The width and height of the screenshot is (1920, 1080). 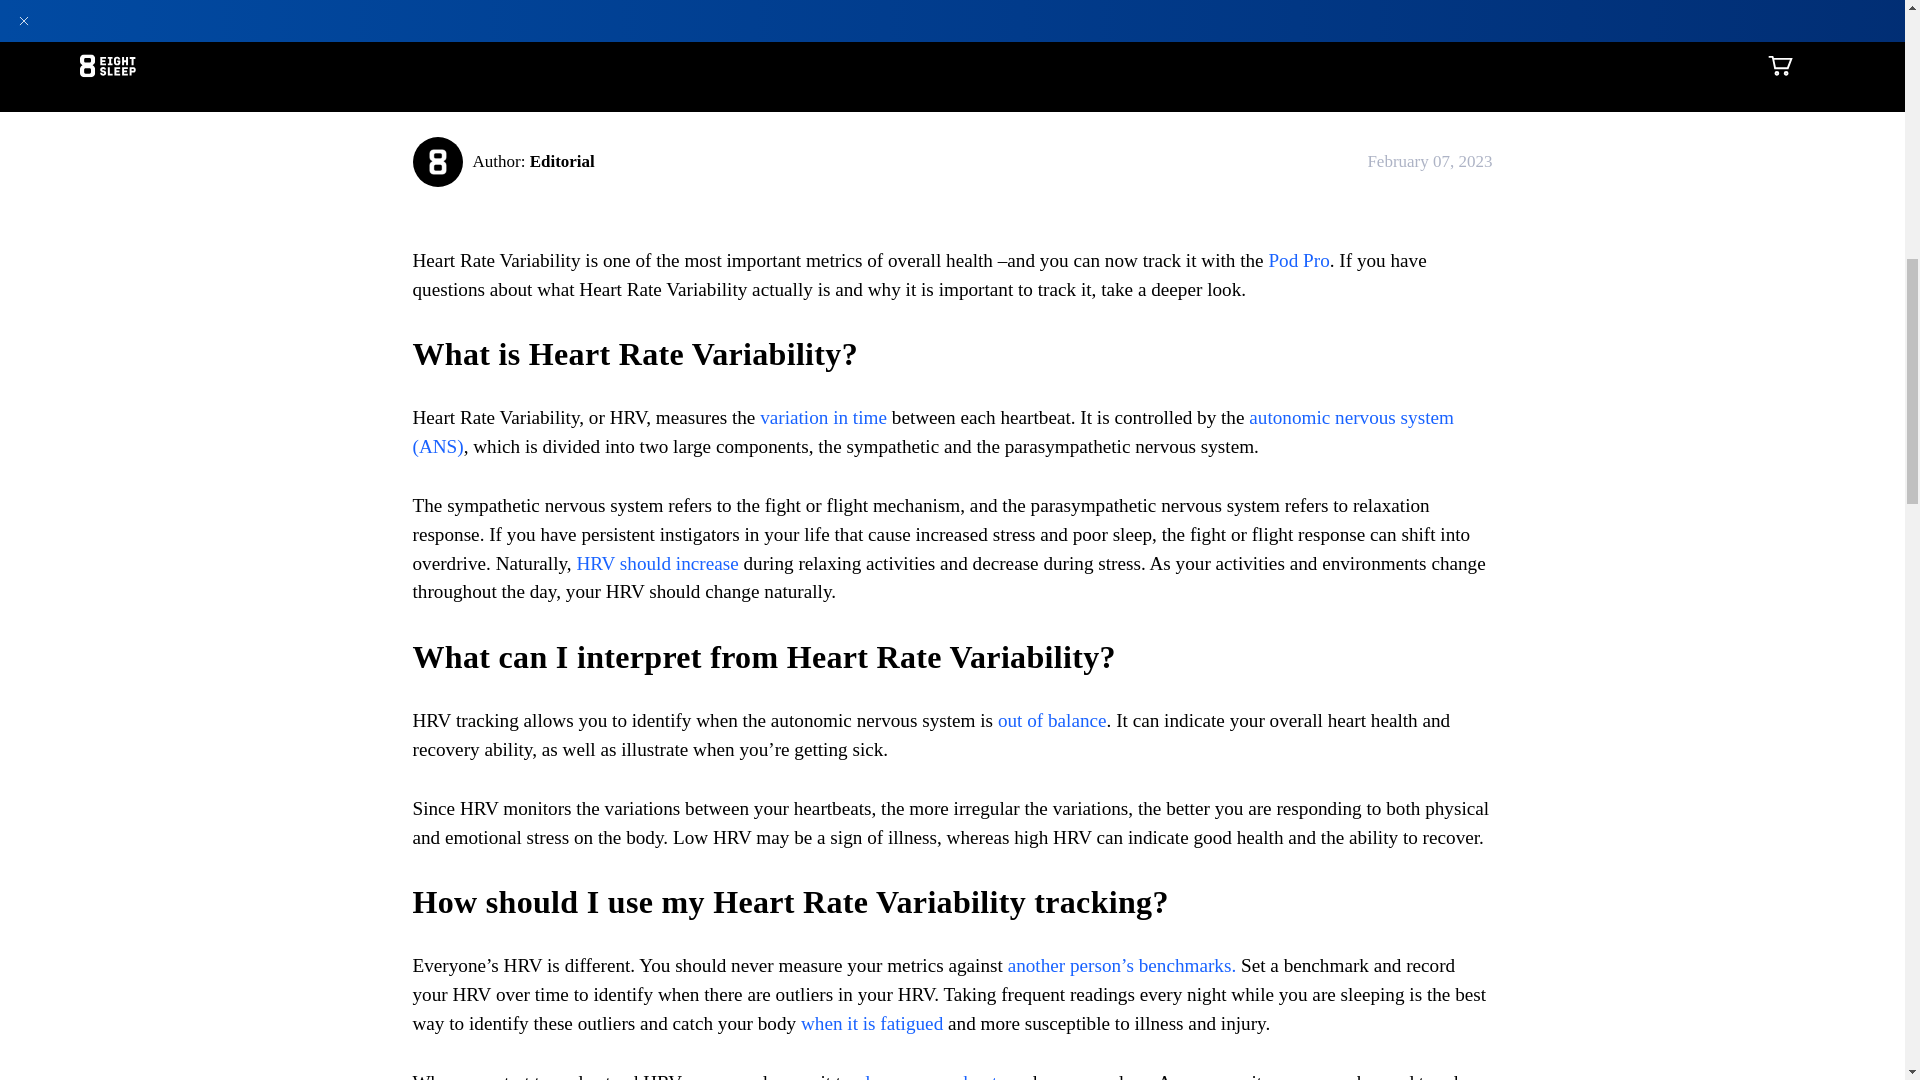 I want to click on variation in time, so click(x=824, y=417).